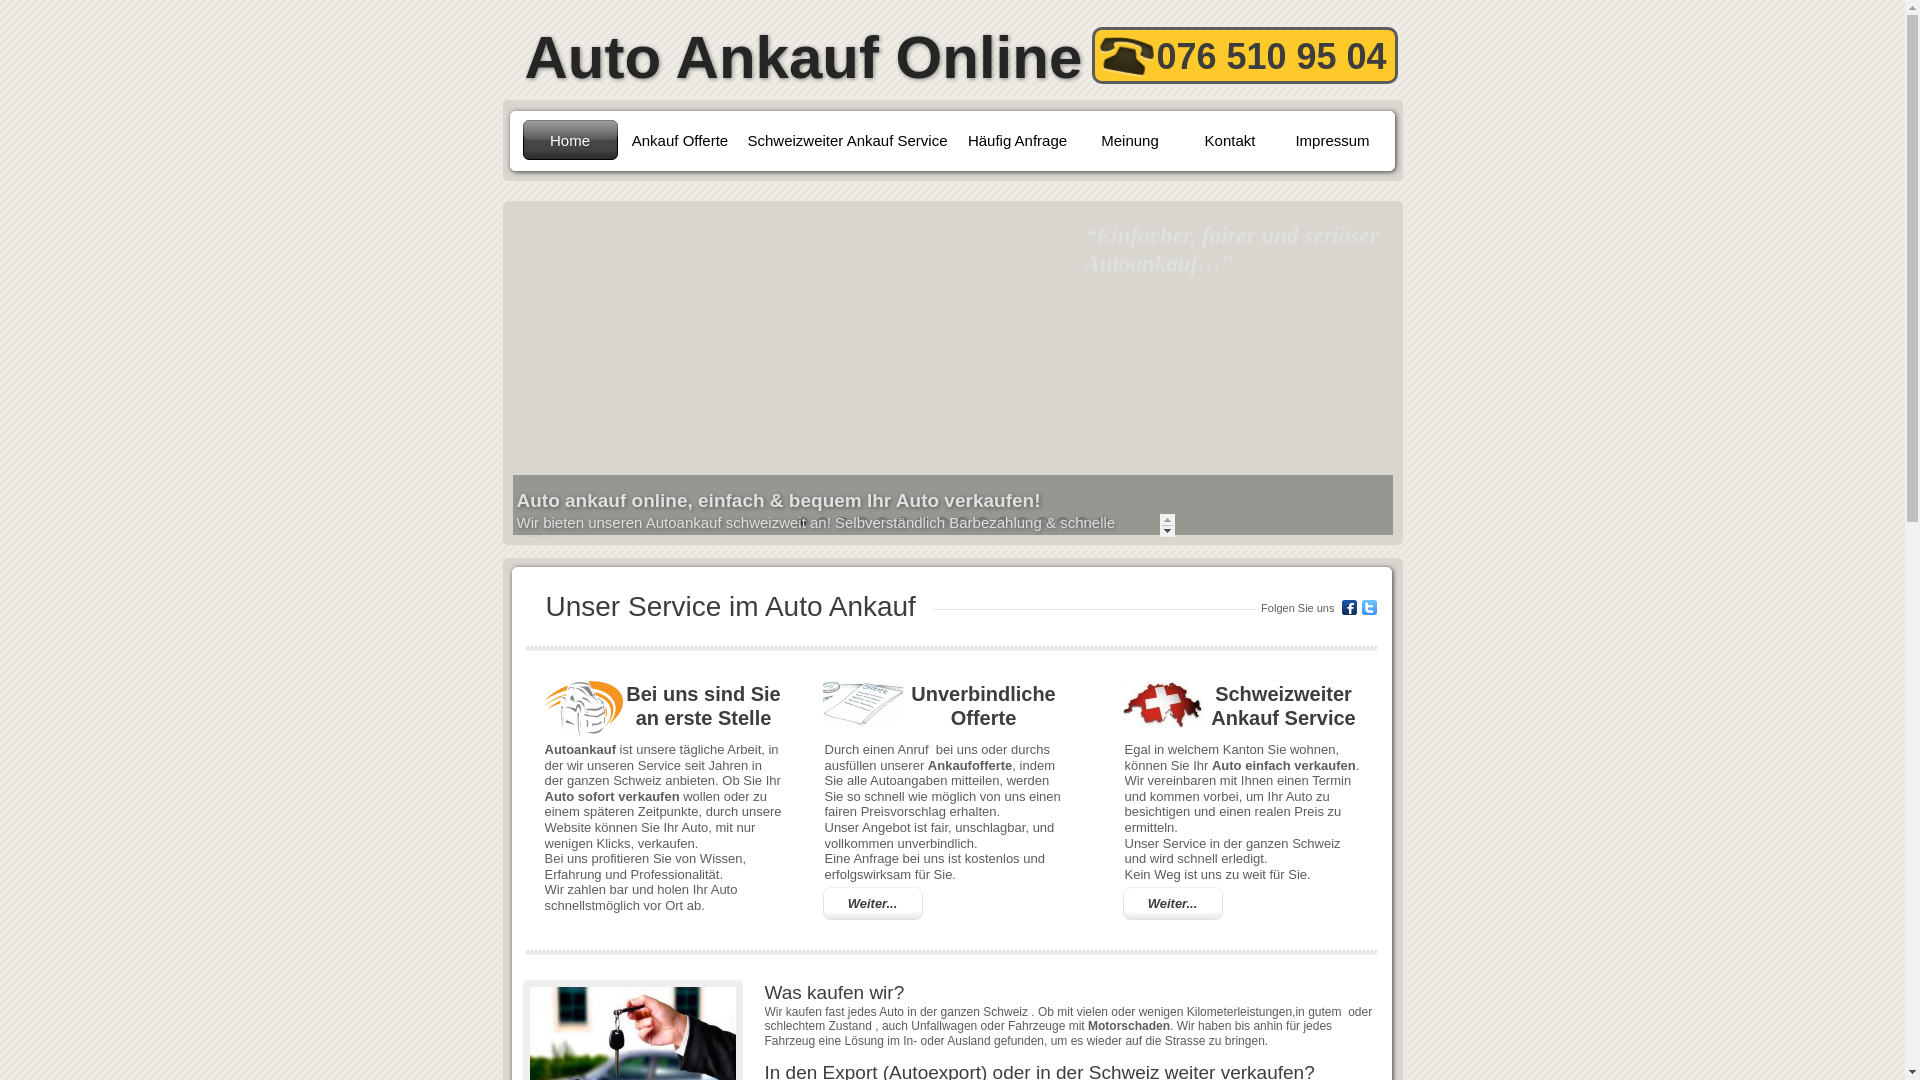 This screenshot has width=1920, height=1080. What do you see at coordinates (847, 140) in the screenshot?
I see `Schweizweiter Ankauf Service` at bounding box center [847, 140].